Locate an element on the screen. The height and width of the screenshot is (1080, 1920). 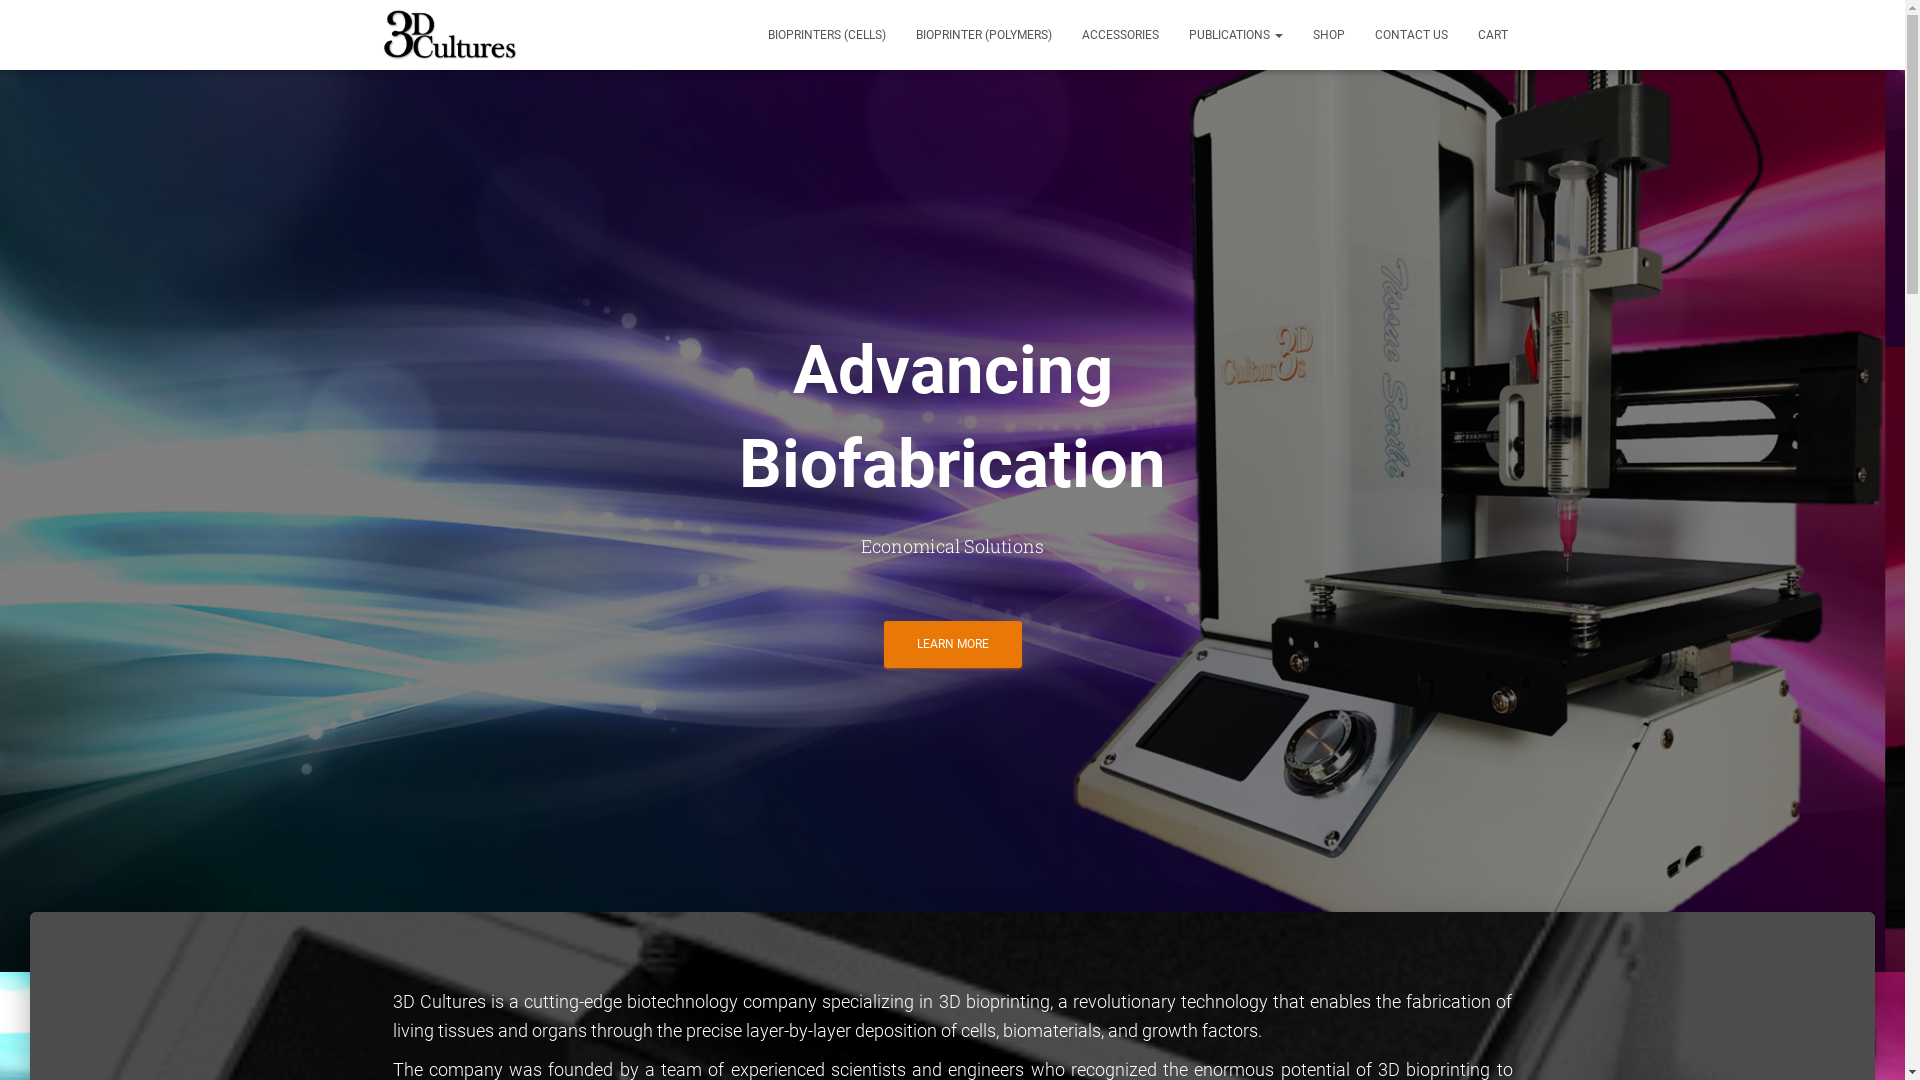
3D Cultures is located at coordinates (450, 35).